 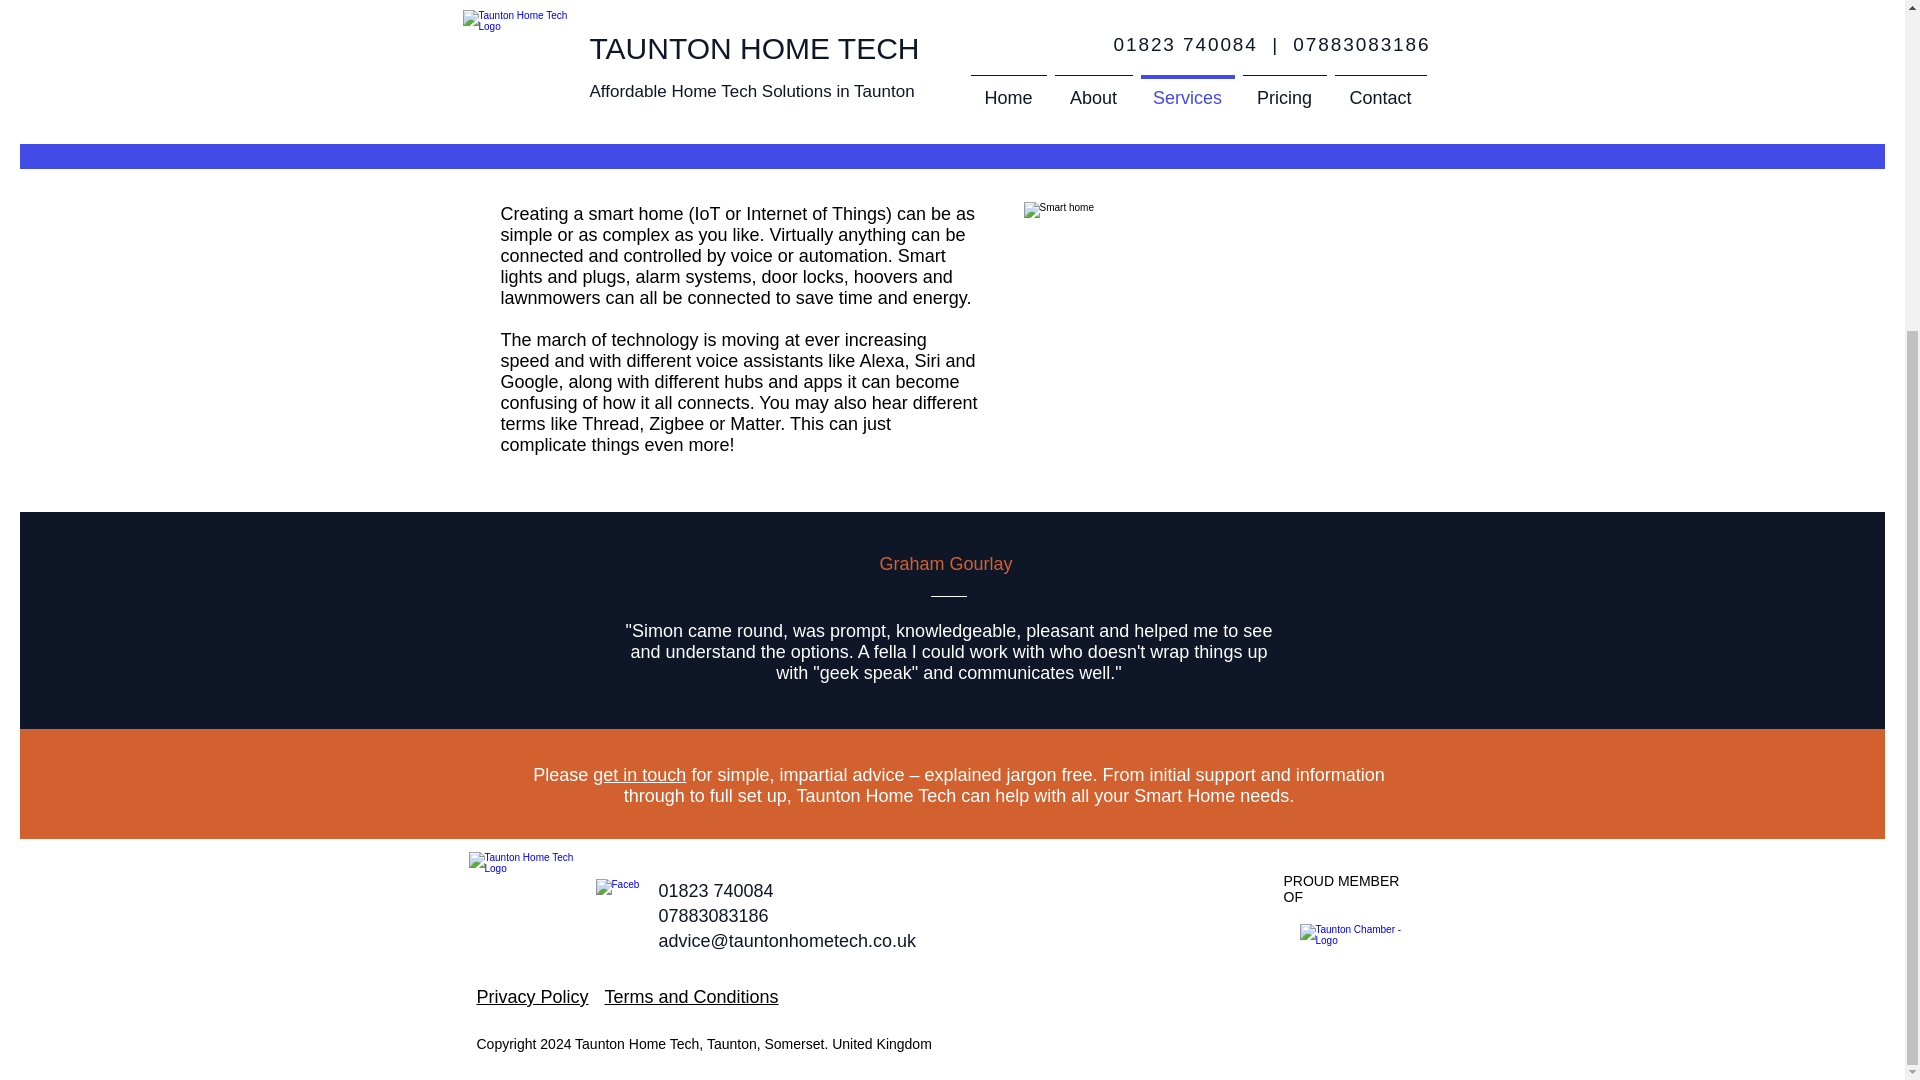 I want to click on 01823 740084, so click(x=716, y=890).